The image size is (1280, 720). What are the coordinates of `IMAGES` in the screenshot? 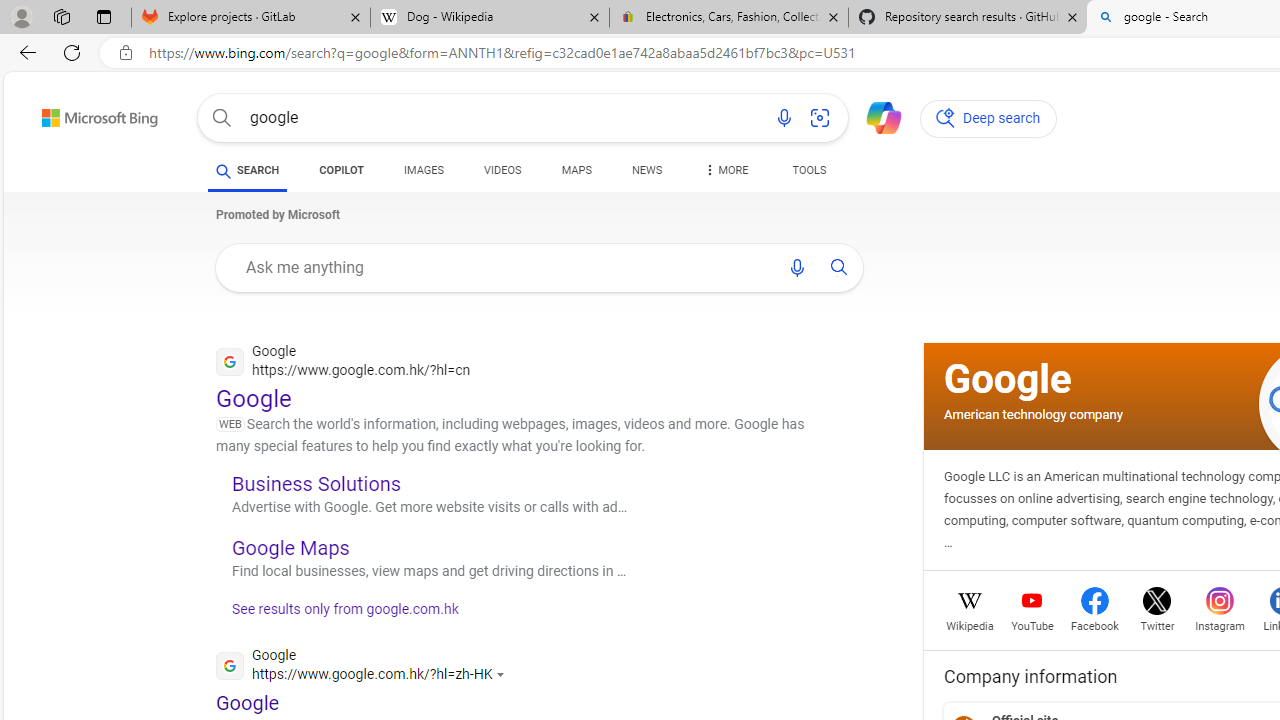 It's located at (424, 170).